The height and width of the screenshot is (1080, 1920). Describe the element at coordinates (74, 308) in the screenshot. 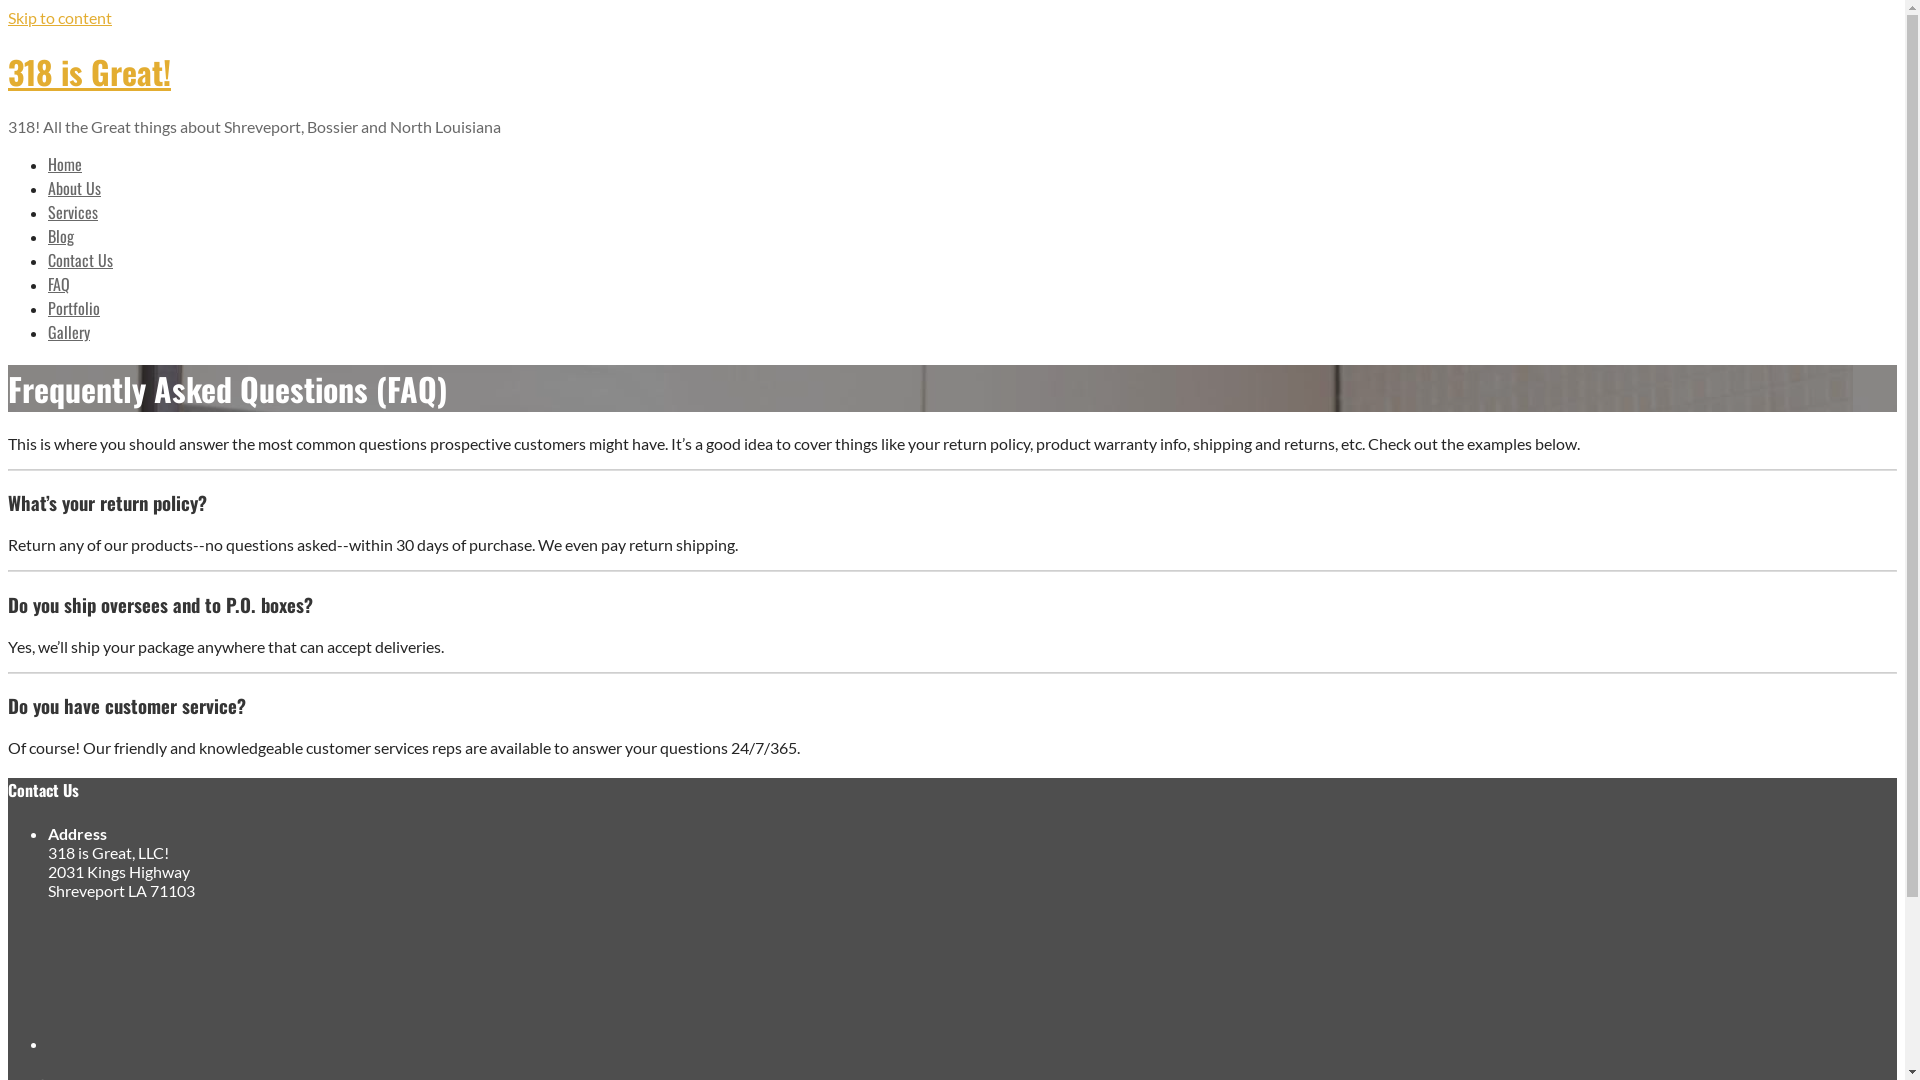

I see `Portfolio` at that location.